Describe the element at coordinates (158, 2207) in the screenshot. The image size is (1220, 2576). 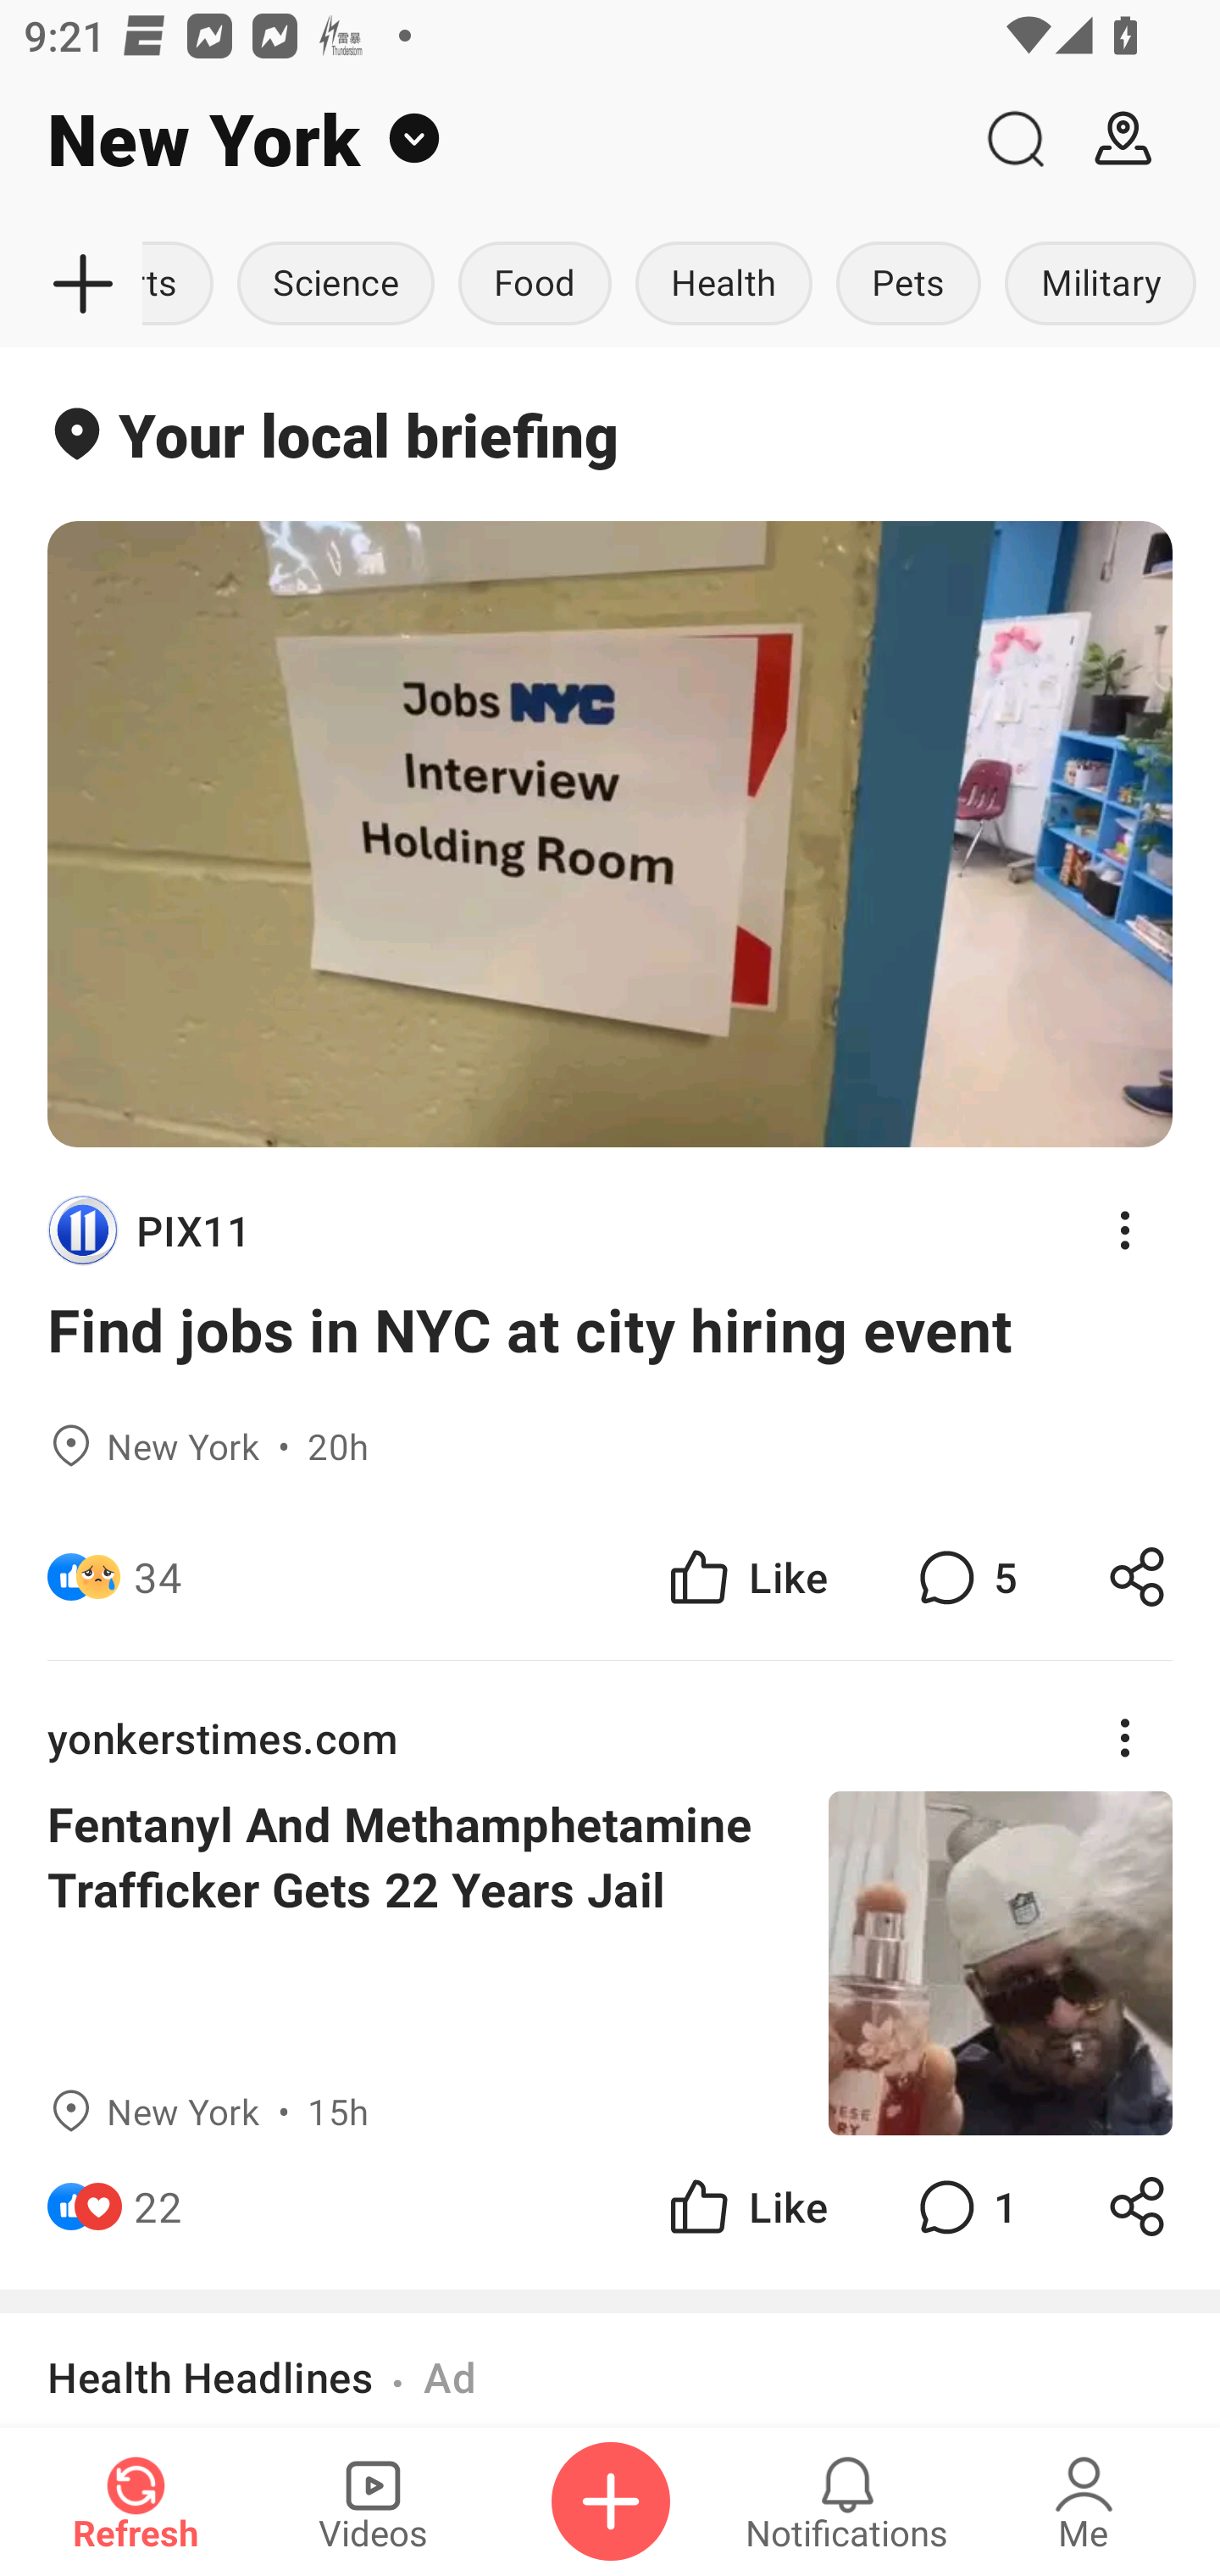
I see `22` at that location.